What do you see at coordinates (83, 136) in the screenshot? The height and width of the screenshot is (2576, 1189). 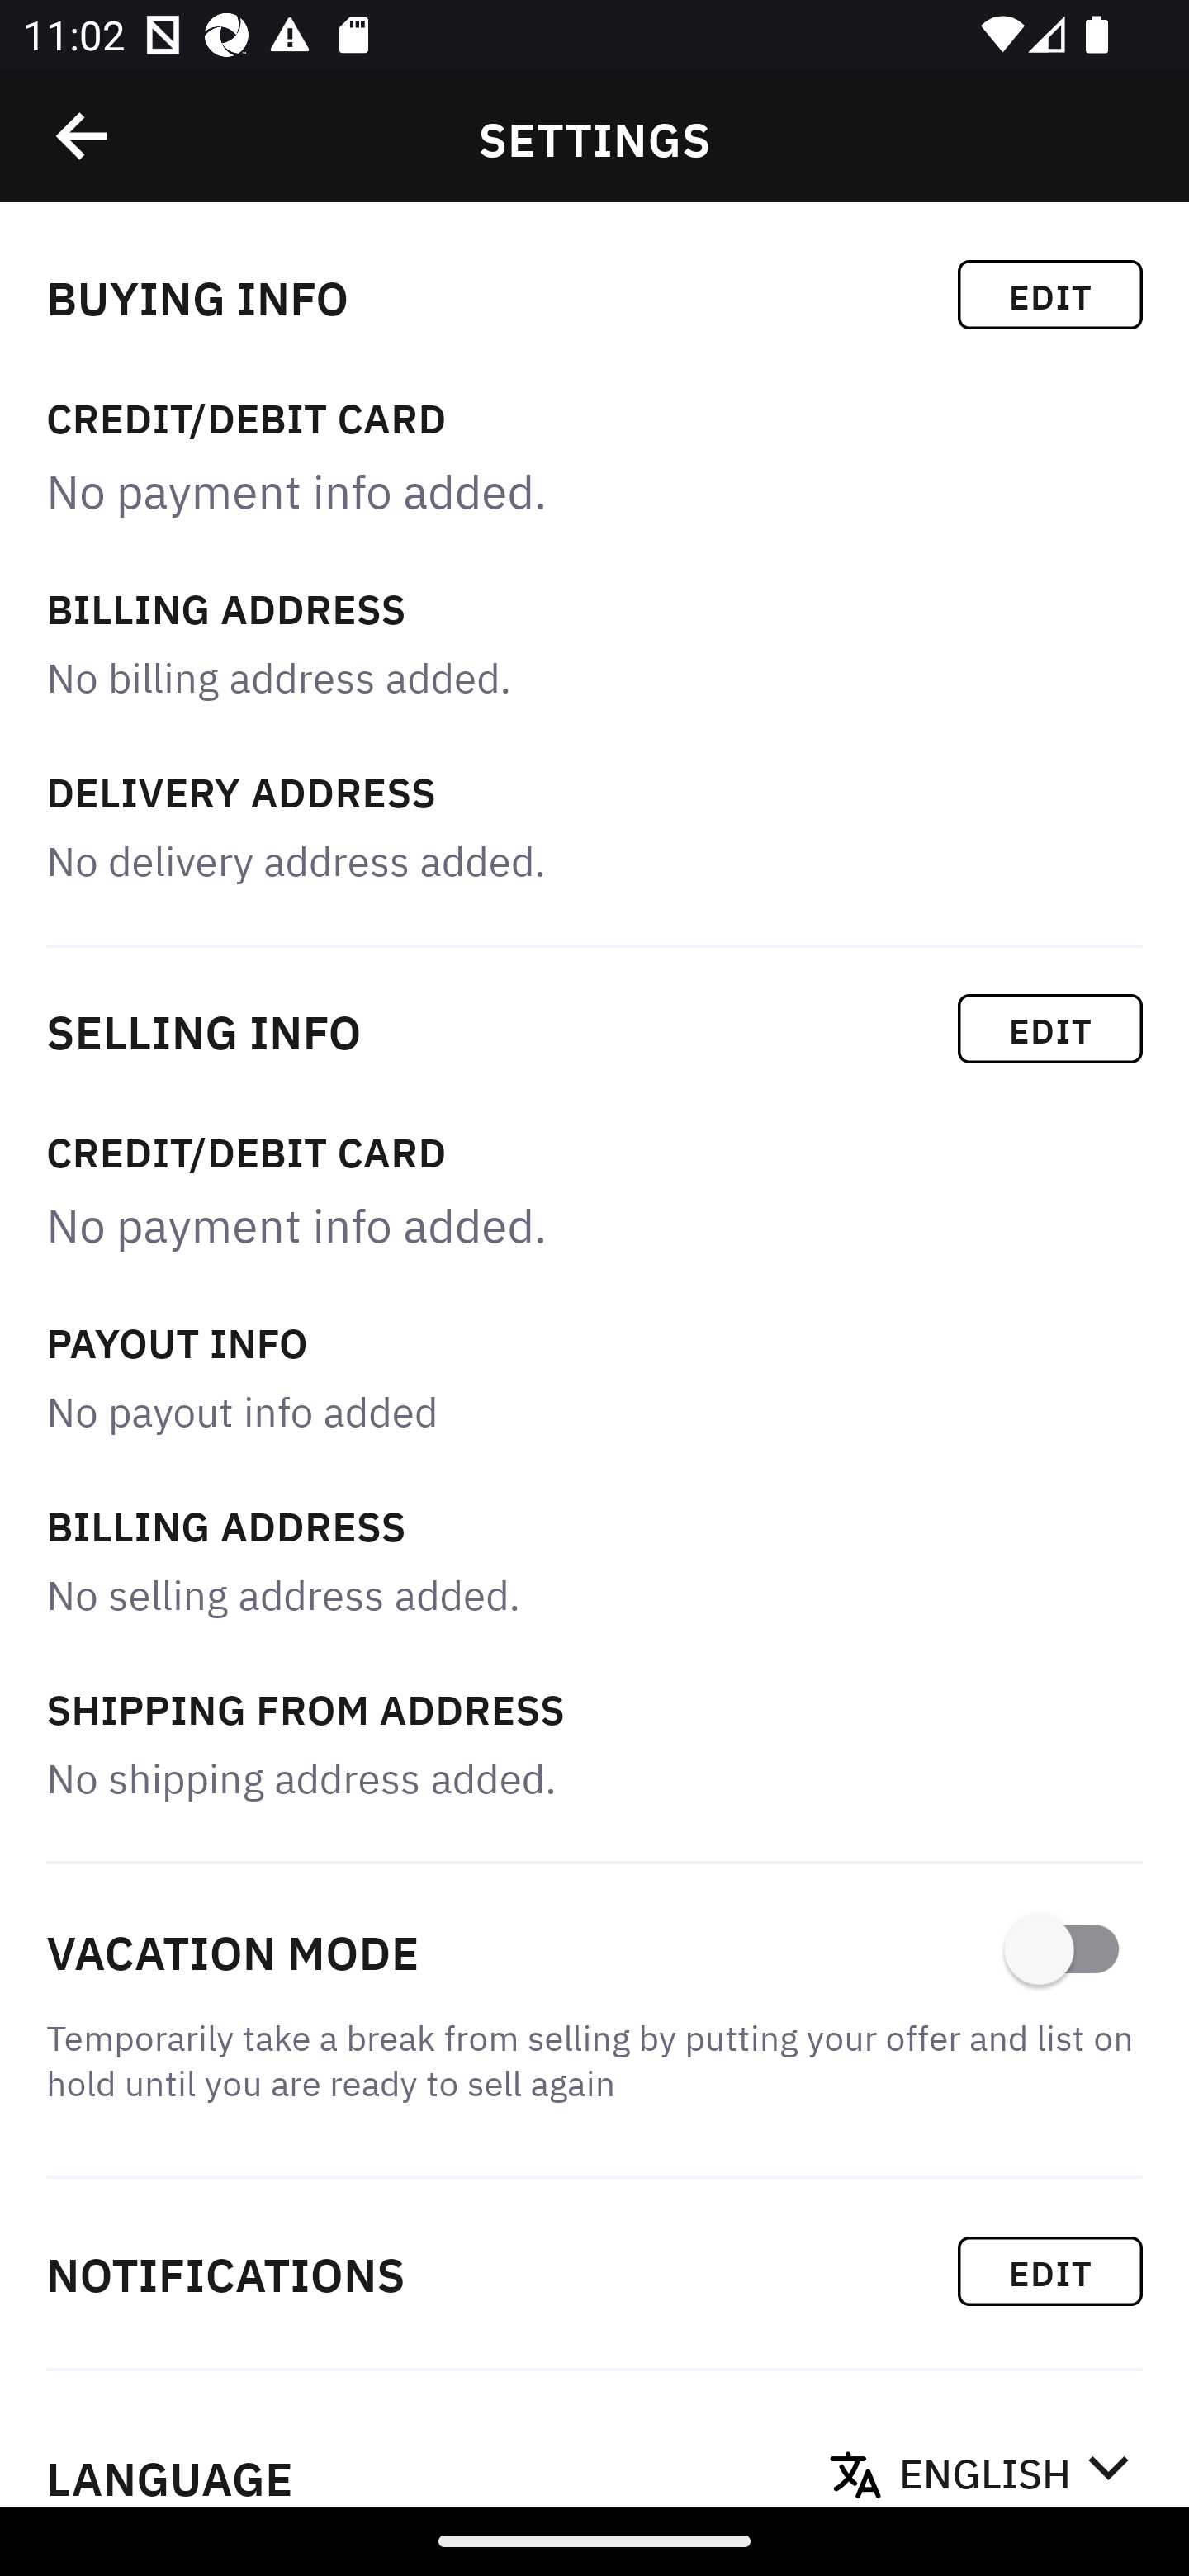 I see `` at bounding box center [83, 136].